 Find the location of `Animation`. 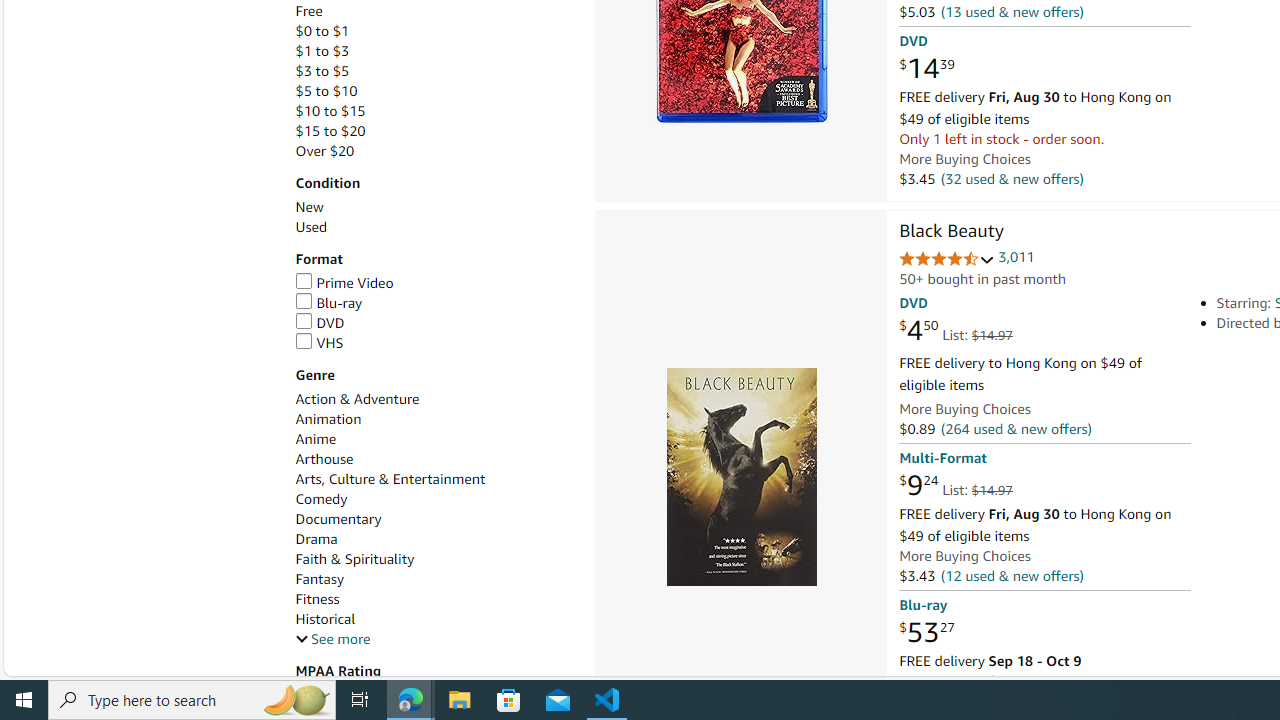

Animation is located at coordinates (328, 419).